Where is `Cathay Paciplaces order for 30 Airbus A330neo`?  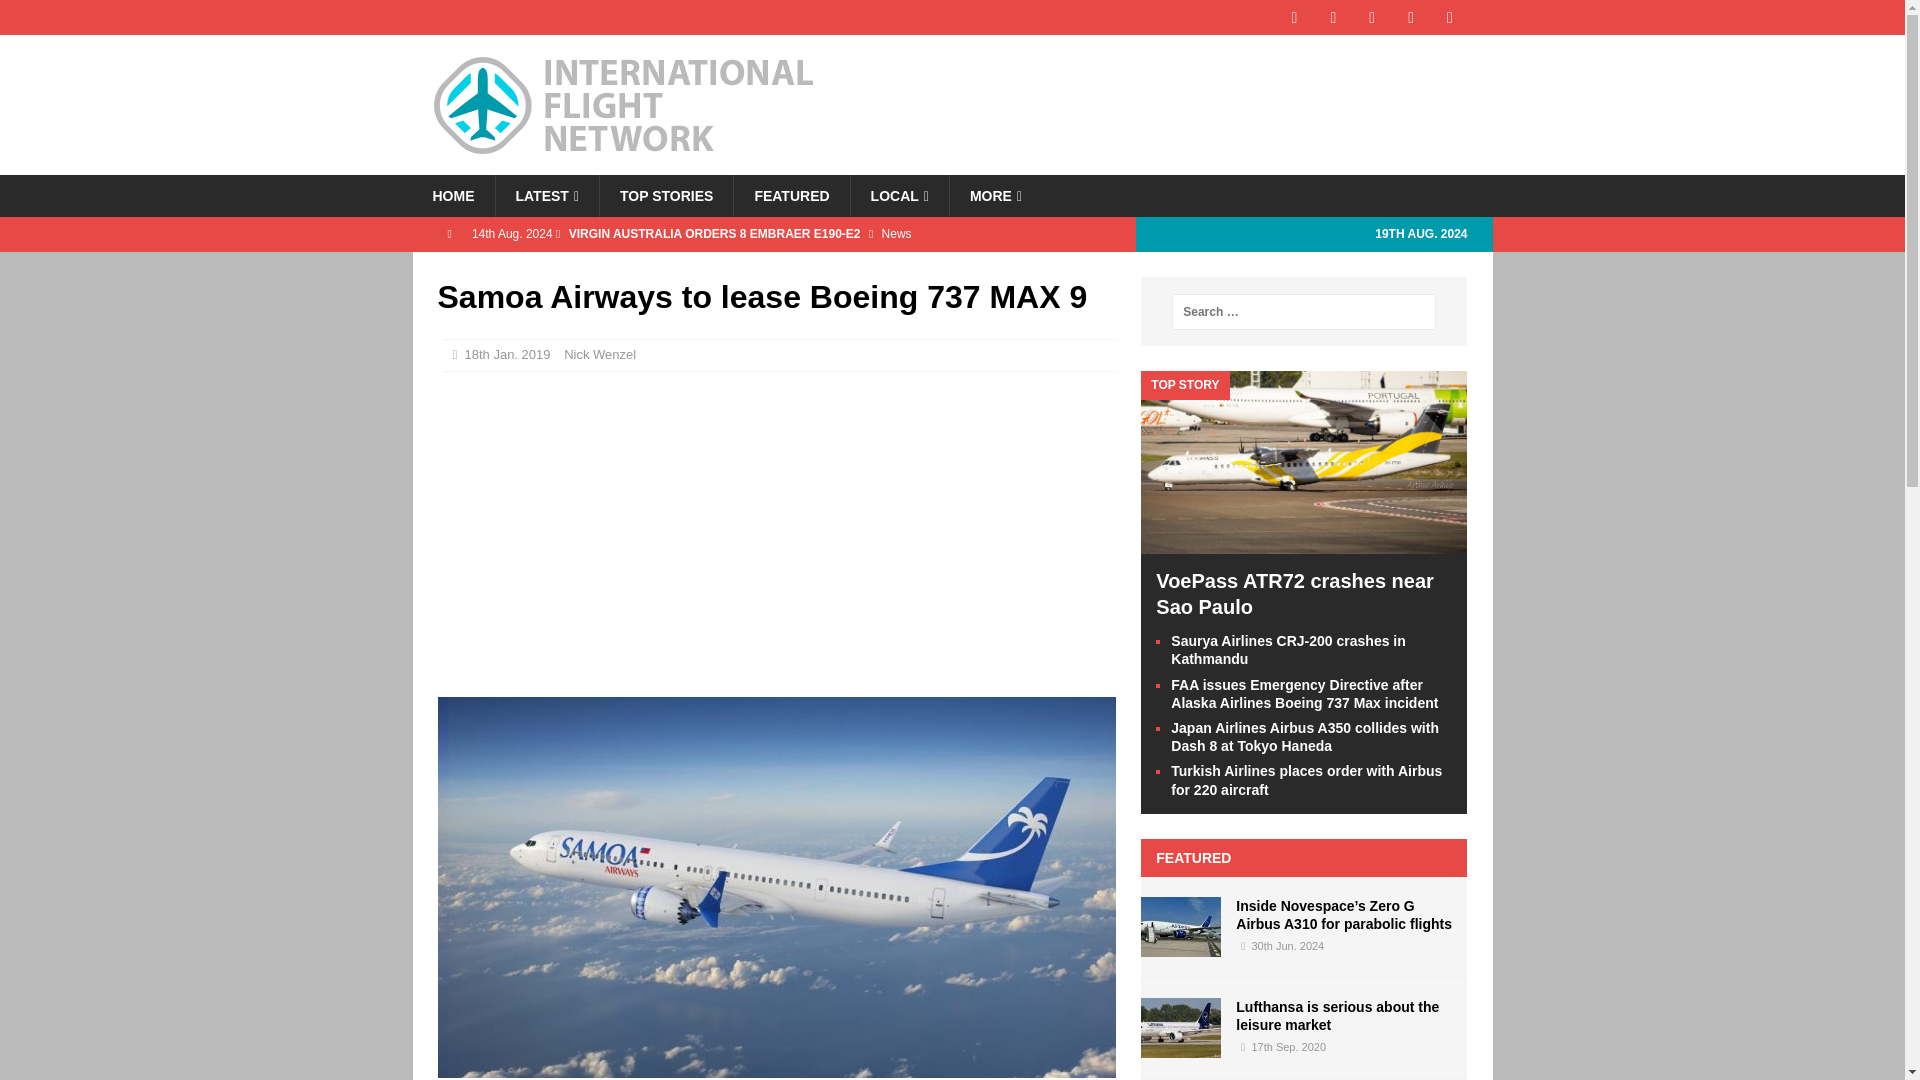 Cathay Paciplaces order for 30 Airbus A330neo is located at coordinates (922, 268).